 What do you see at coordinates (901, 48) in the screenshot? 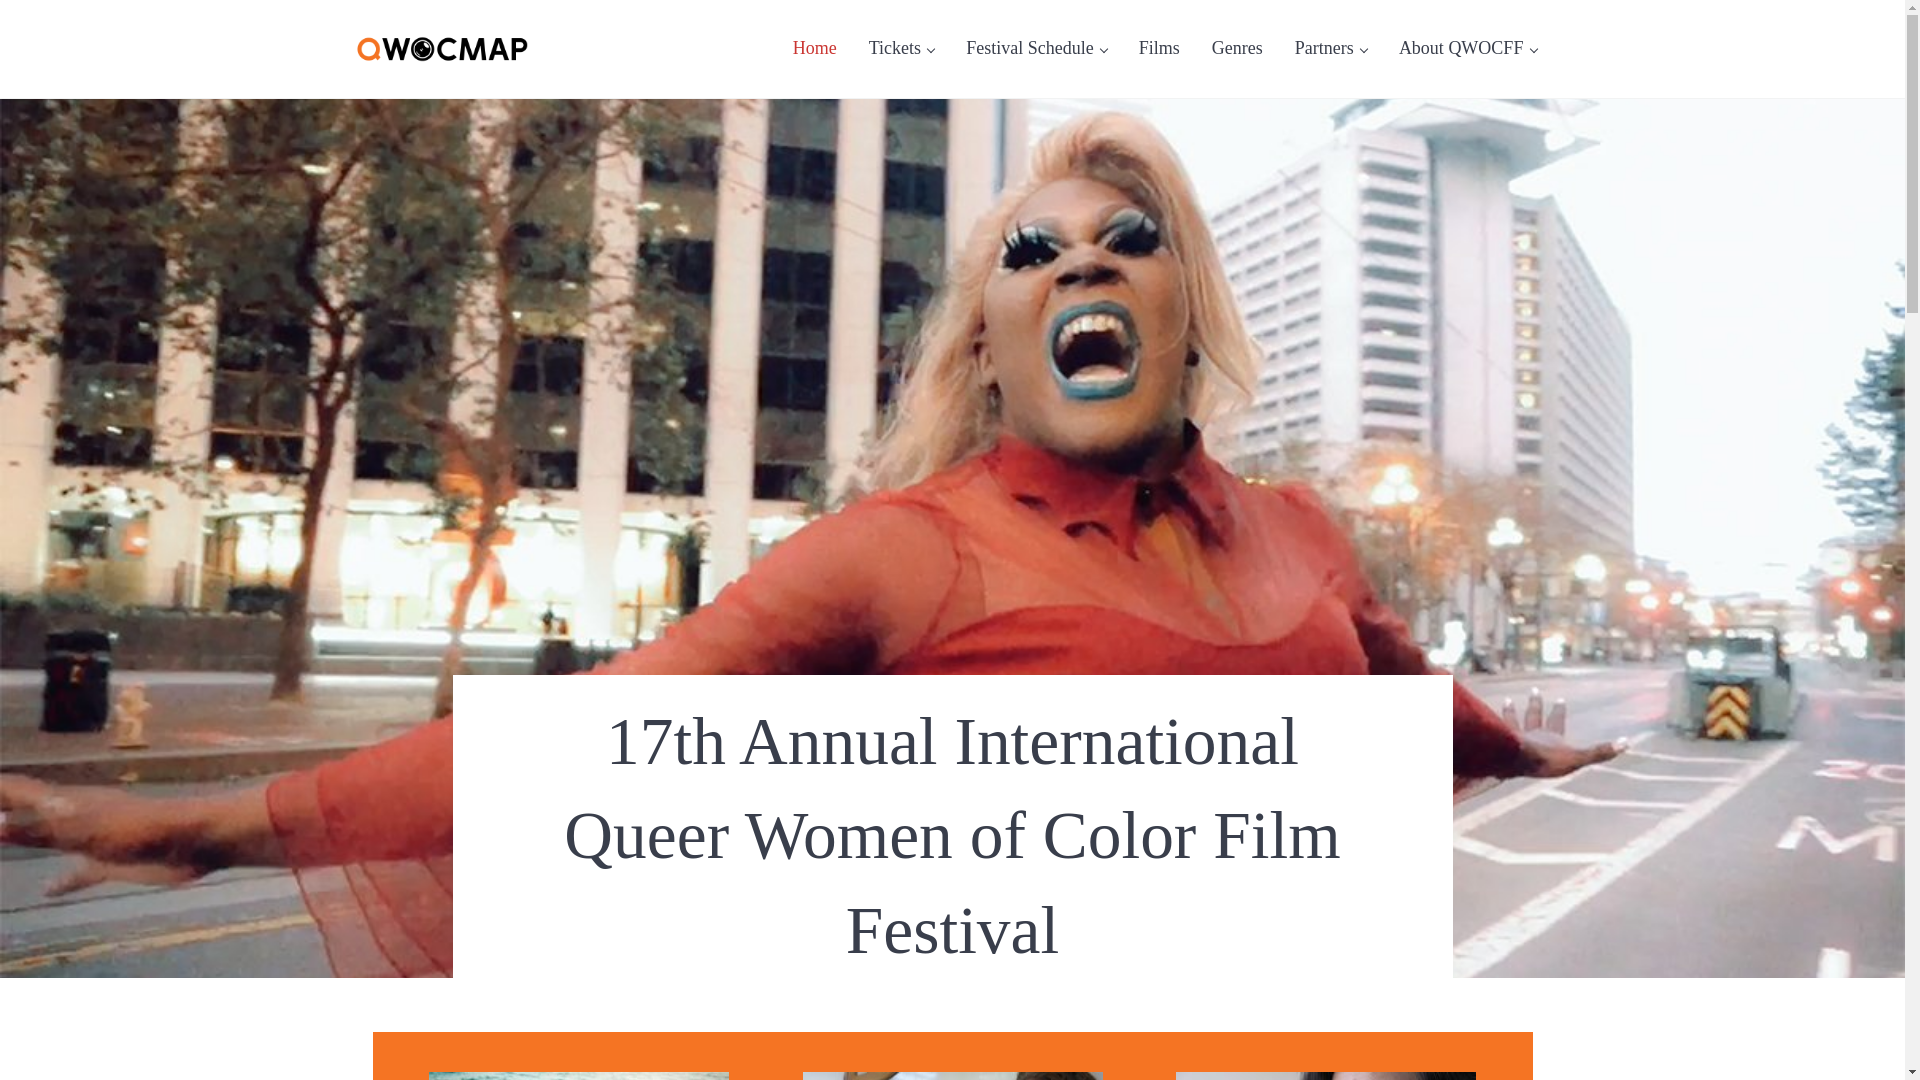
I see `Tickets` at bounding box center [901, 48].